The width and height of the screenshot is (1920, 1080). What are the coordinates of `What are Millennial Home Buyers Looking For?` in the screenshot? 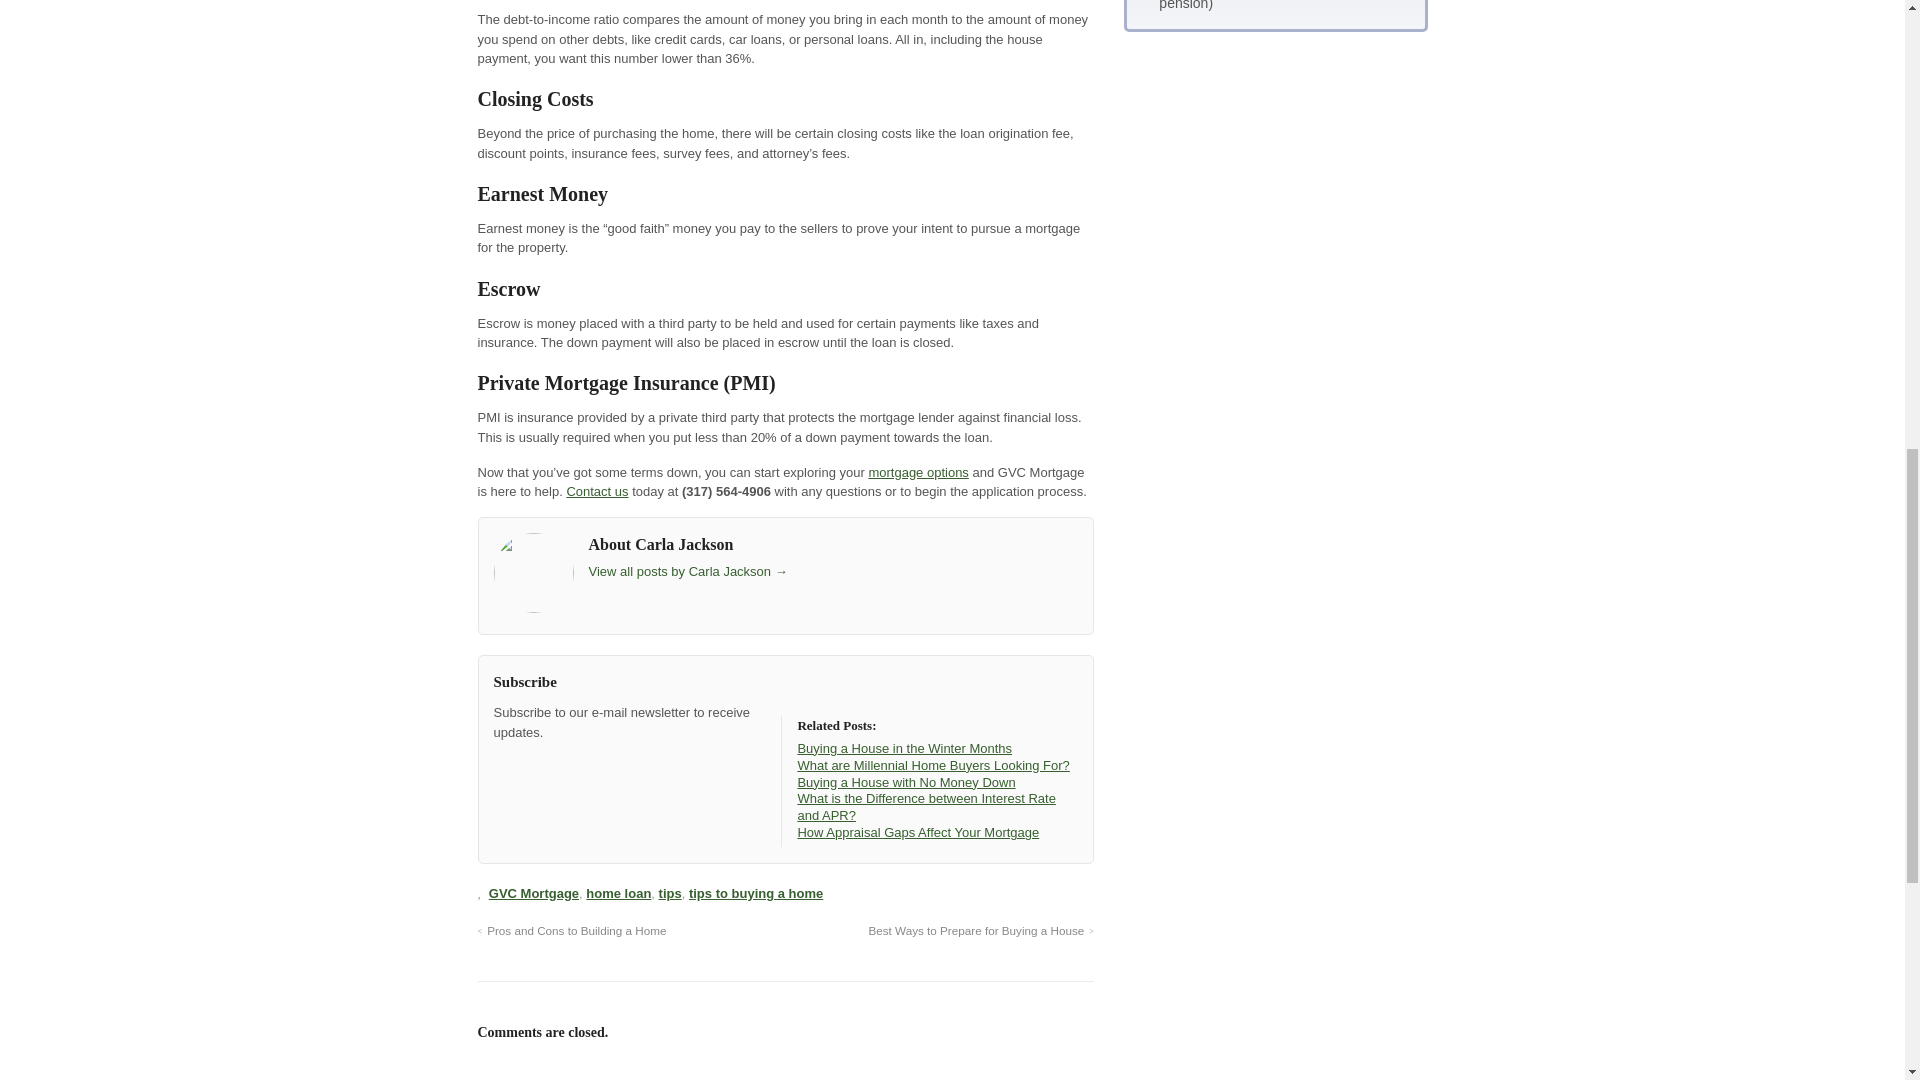 It's located at (932, 766).